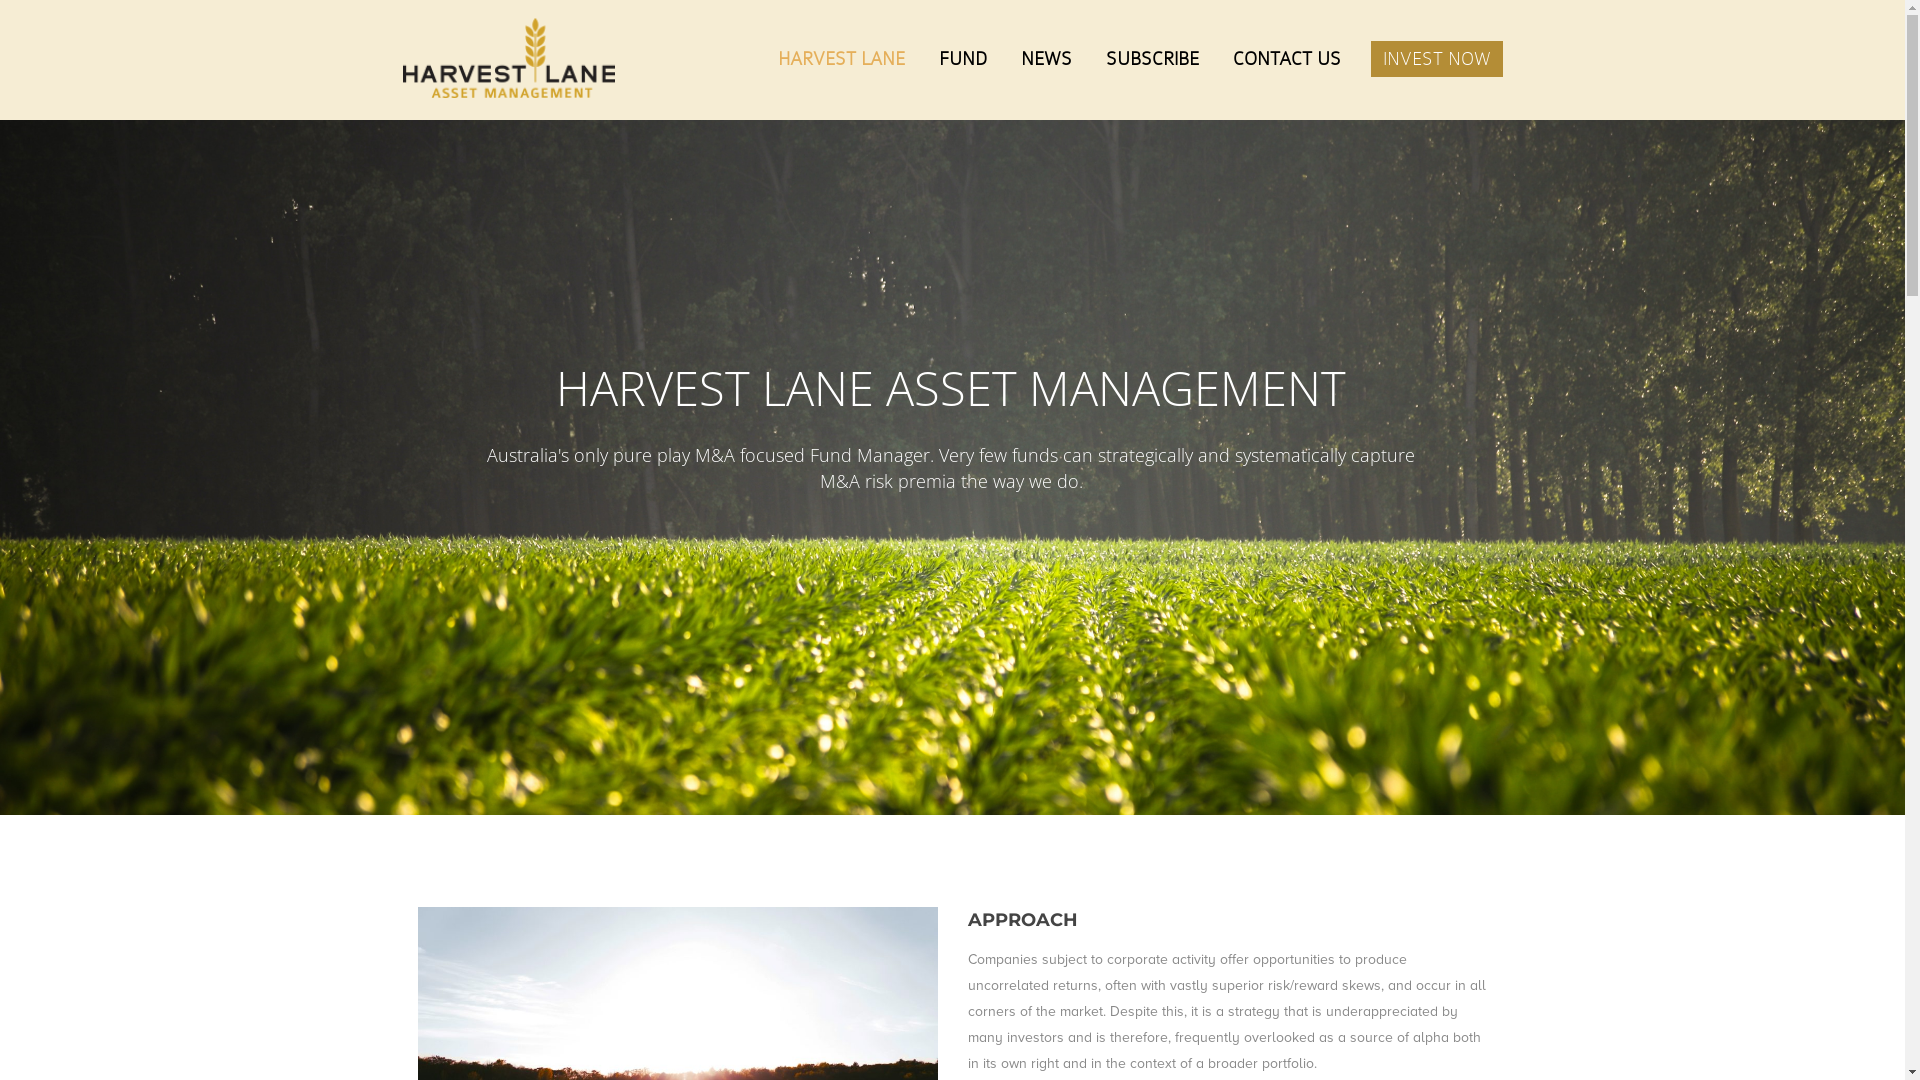  What do you see at coordinates (1046, 59) in the screenshot?
I see `NEWS` at bounding box center [1046, 59].